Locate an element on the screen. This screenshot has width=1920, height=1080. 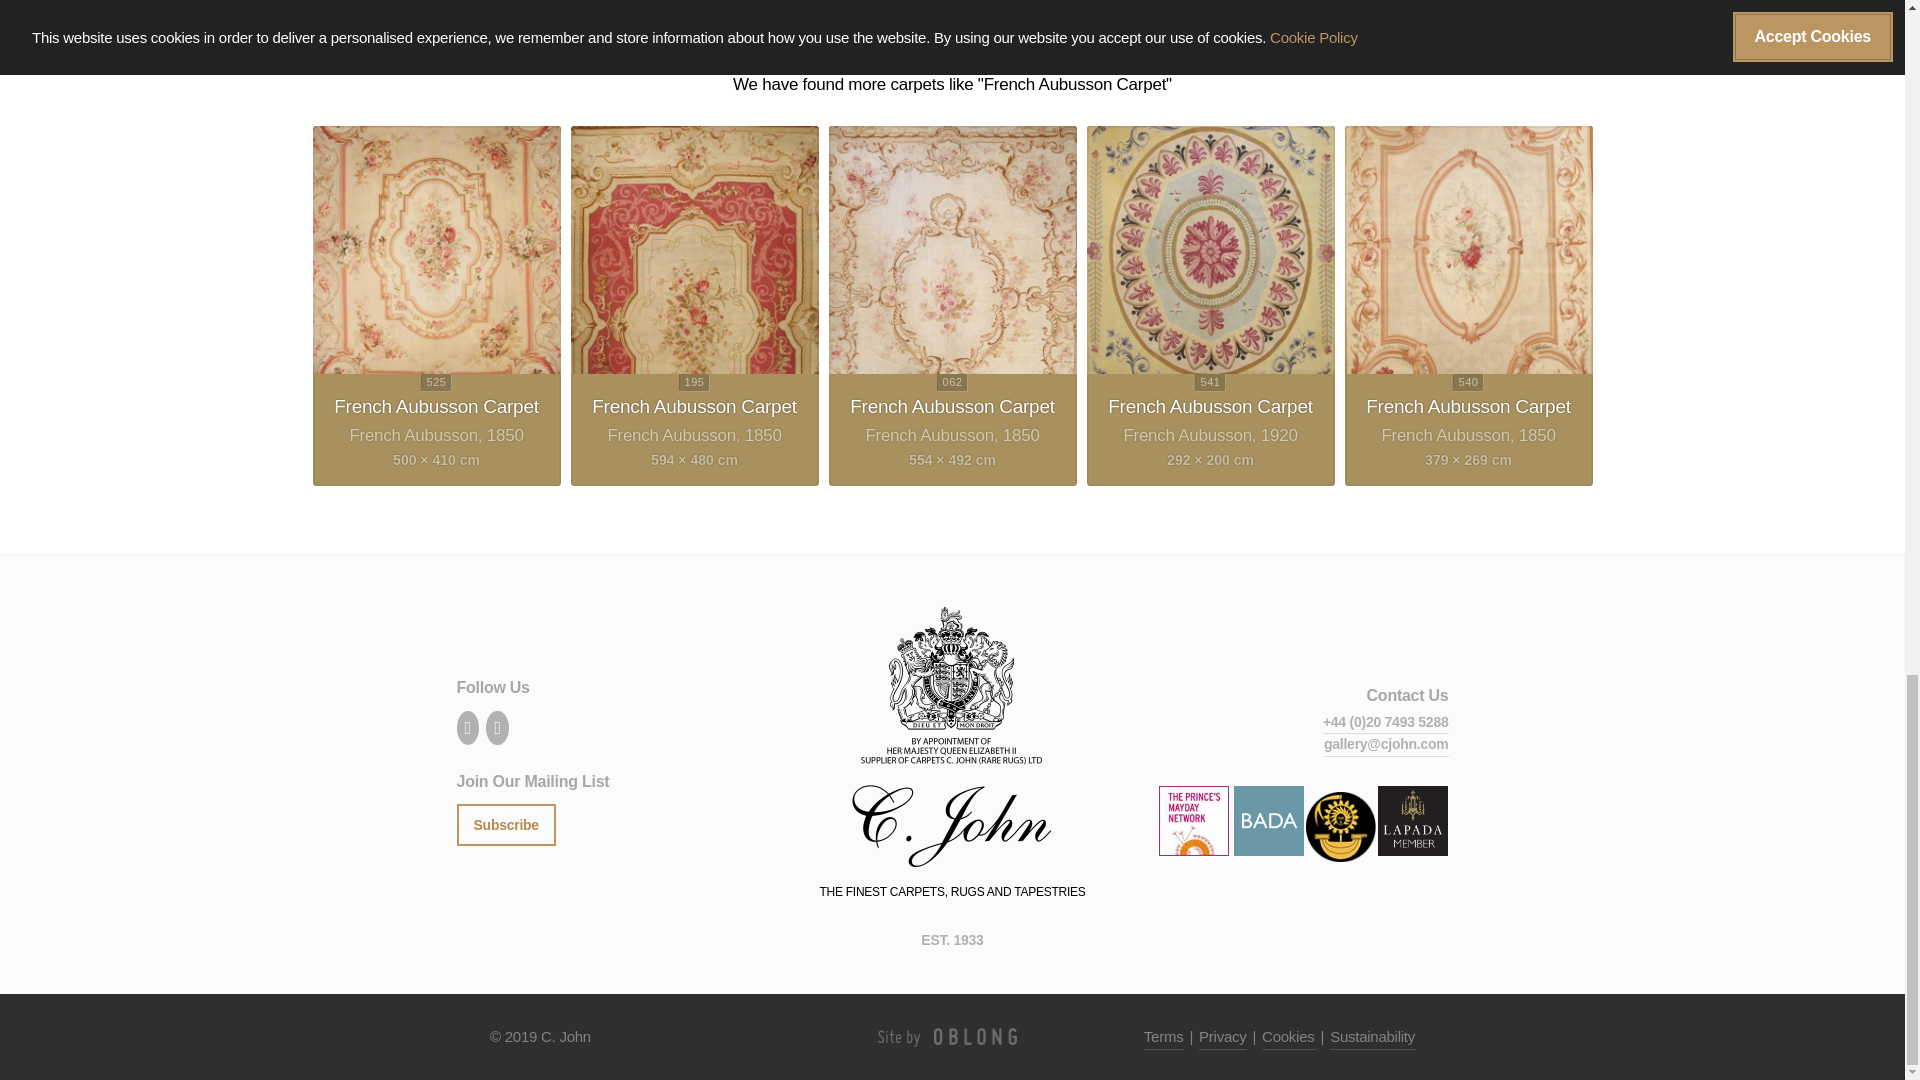
Subscribe is located at coordinates (505, 824).